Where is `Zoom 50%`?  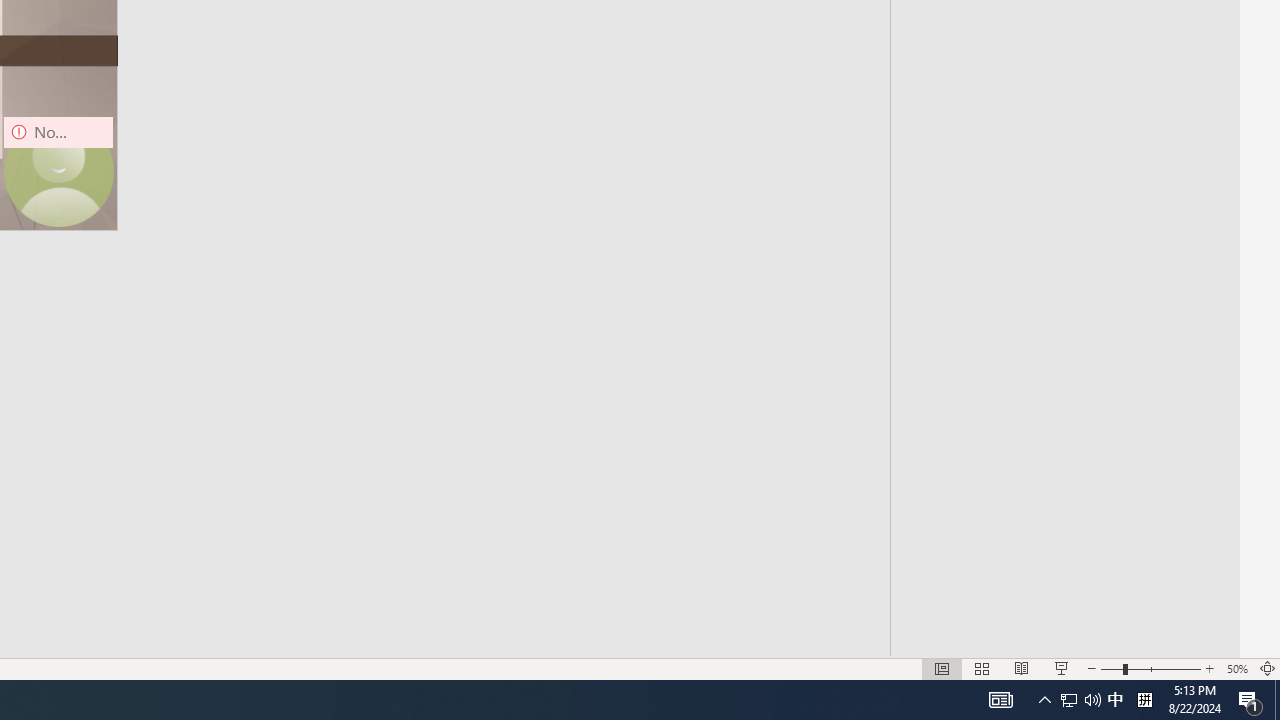 Zoom 50% is located at coordinates (1236, 668).